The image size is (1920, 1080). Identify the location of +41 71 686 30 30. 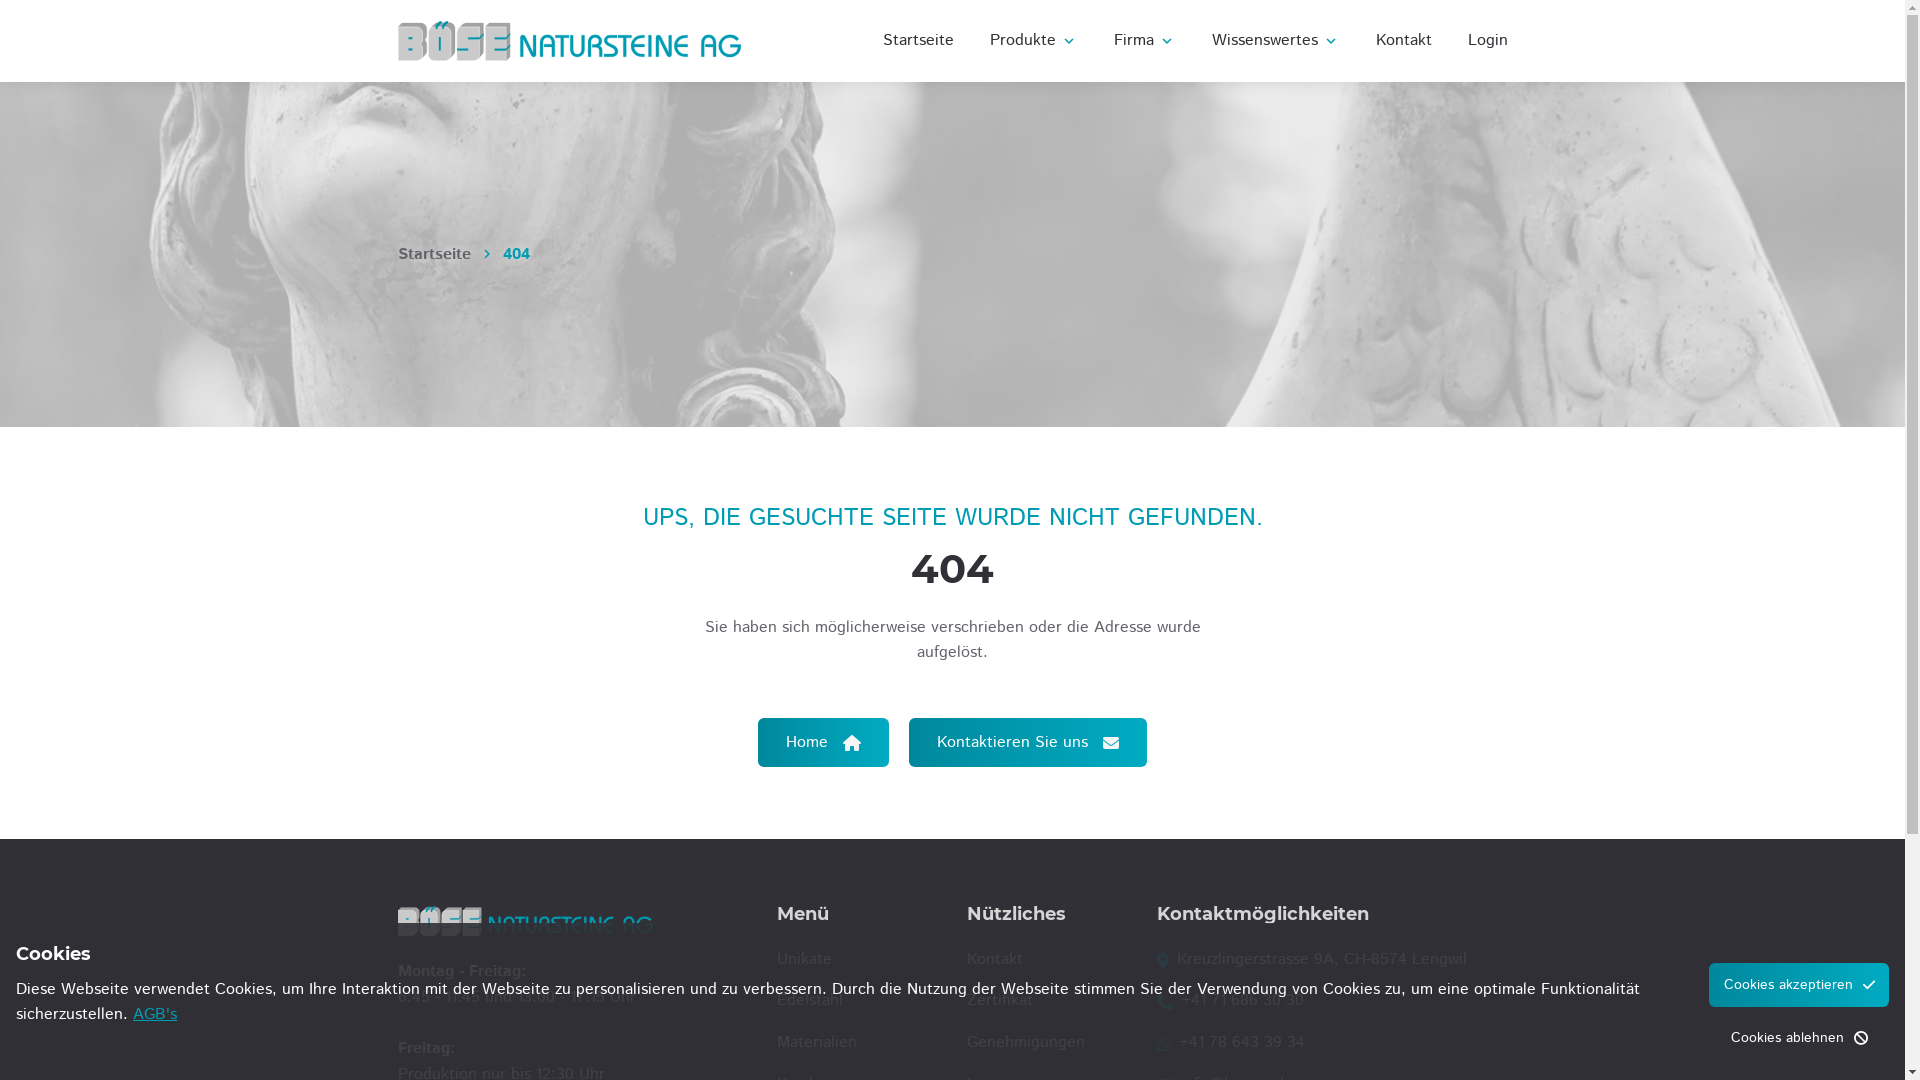
(1242, 1000).